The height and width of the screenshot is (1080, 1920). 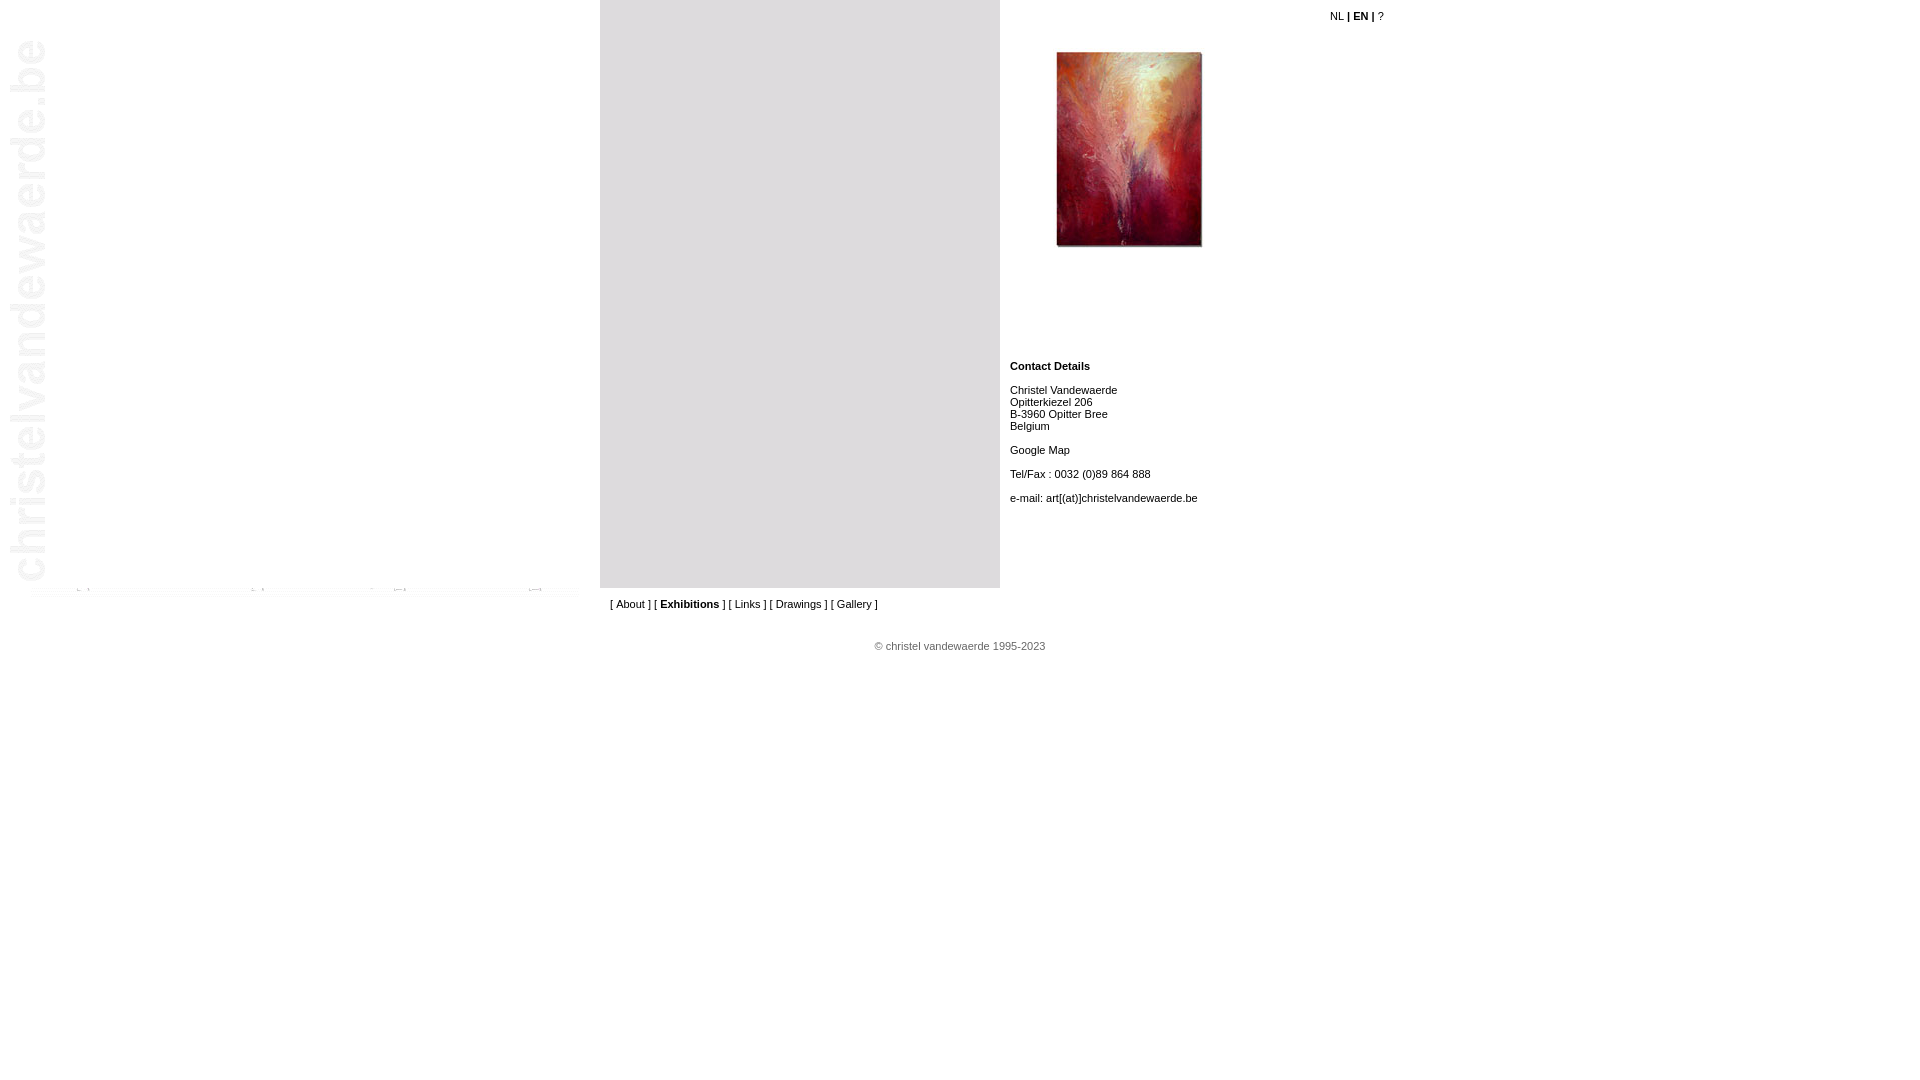 I want to click on ?, so click(x=1381, y=16).